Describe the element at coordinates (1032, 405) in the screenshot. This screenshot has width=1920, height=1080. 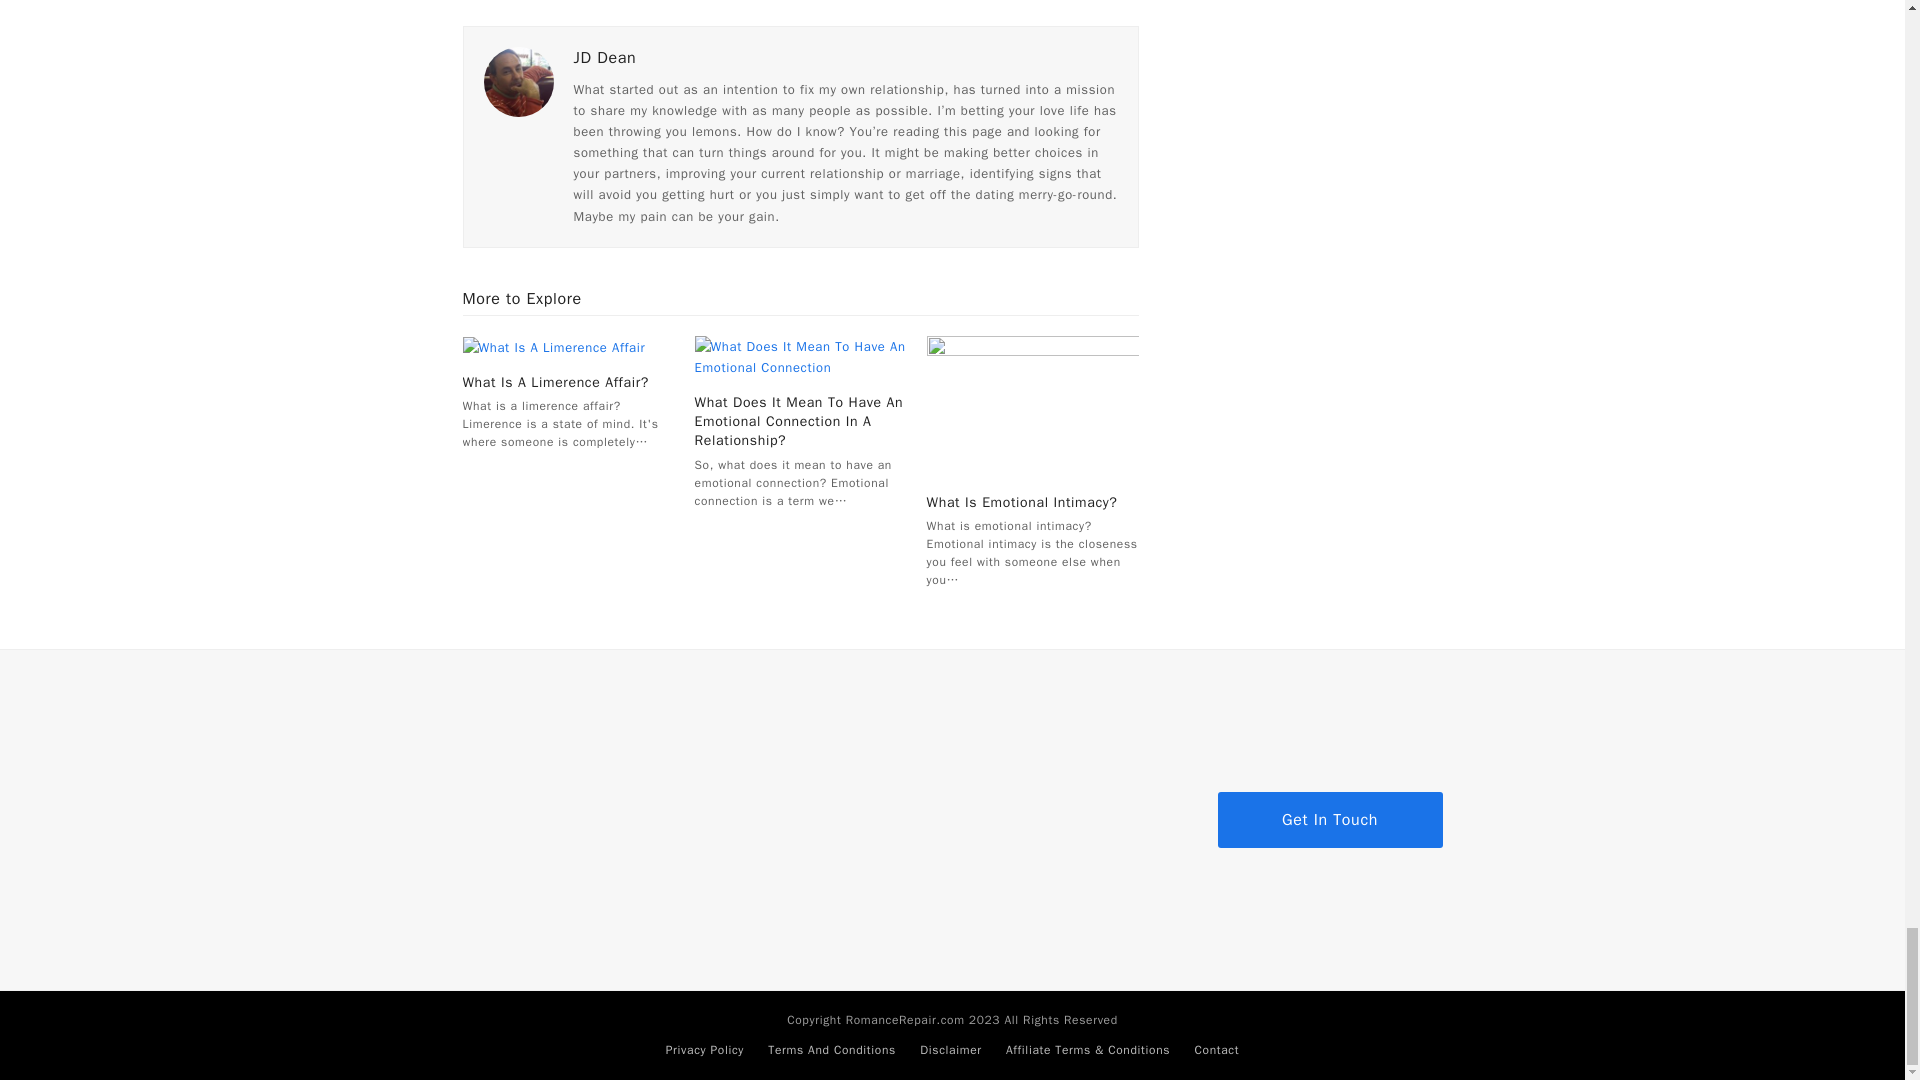
I see `What Is Emotional Intimacy?` at that location.